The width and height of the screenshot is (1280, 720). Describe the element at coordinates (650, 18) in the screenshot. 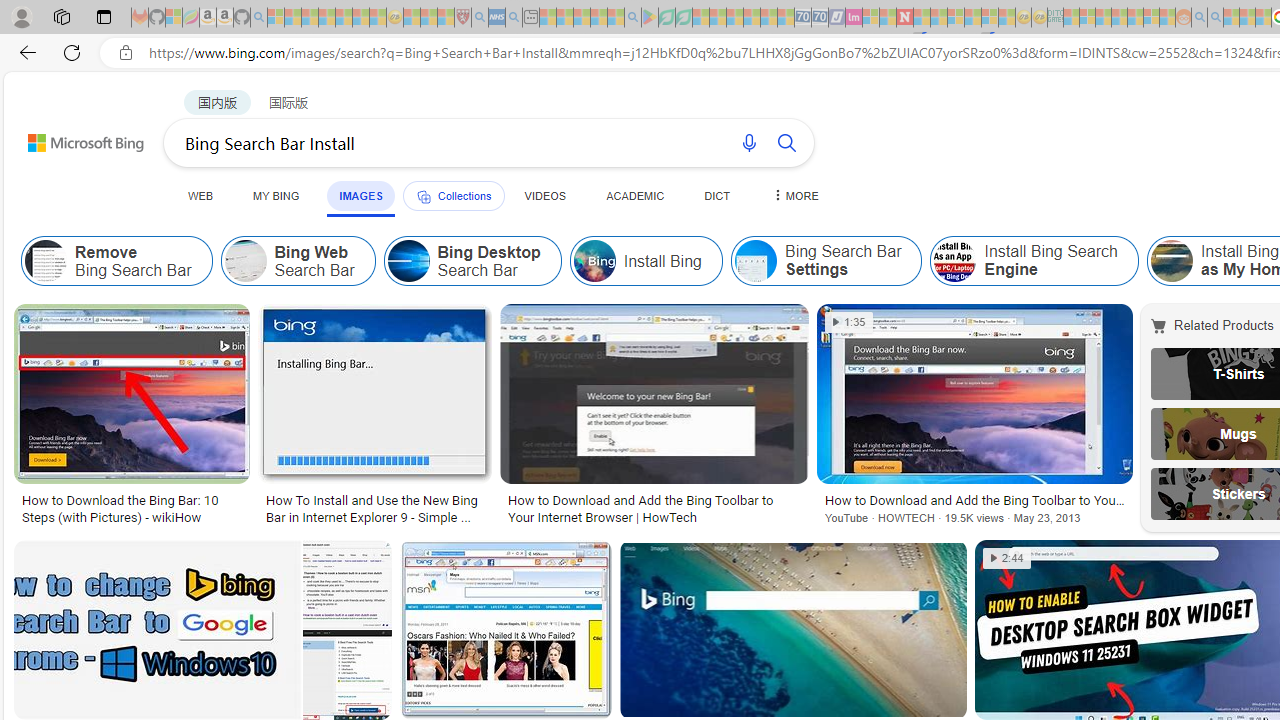

I see `Bluey: Let's Play! - Apps on Google Play - Sleeping` at that location.